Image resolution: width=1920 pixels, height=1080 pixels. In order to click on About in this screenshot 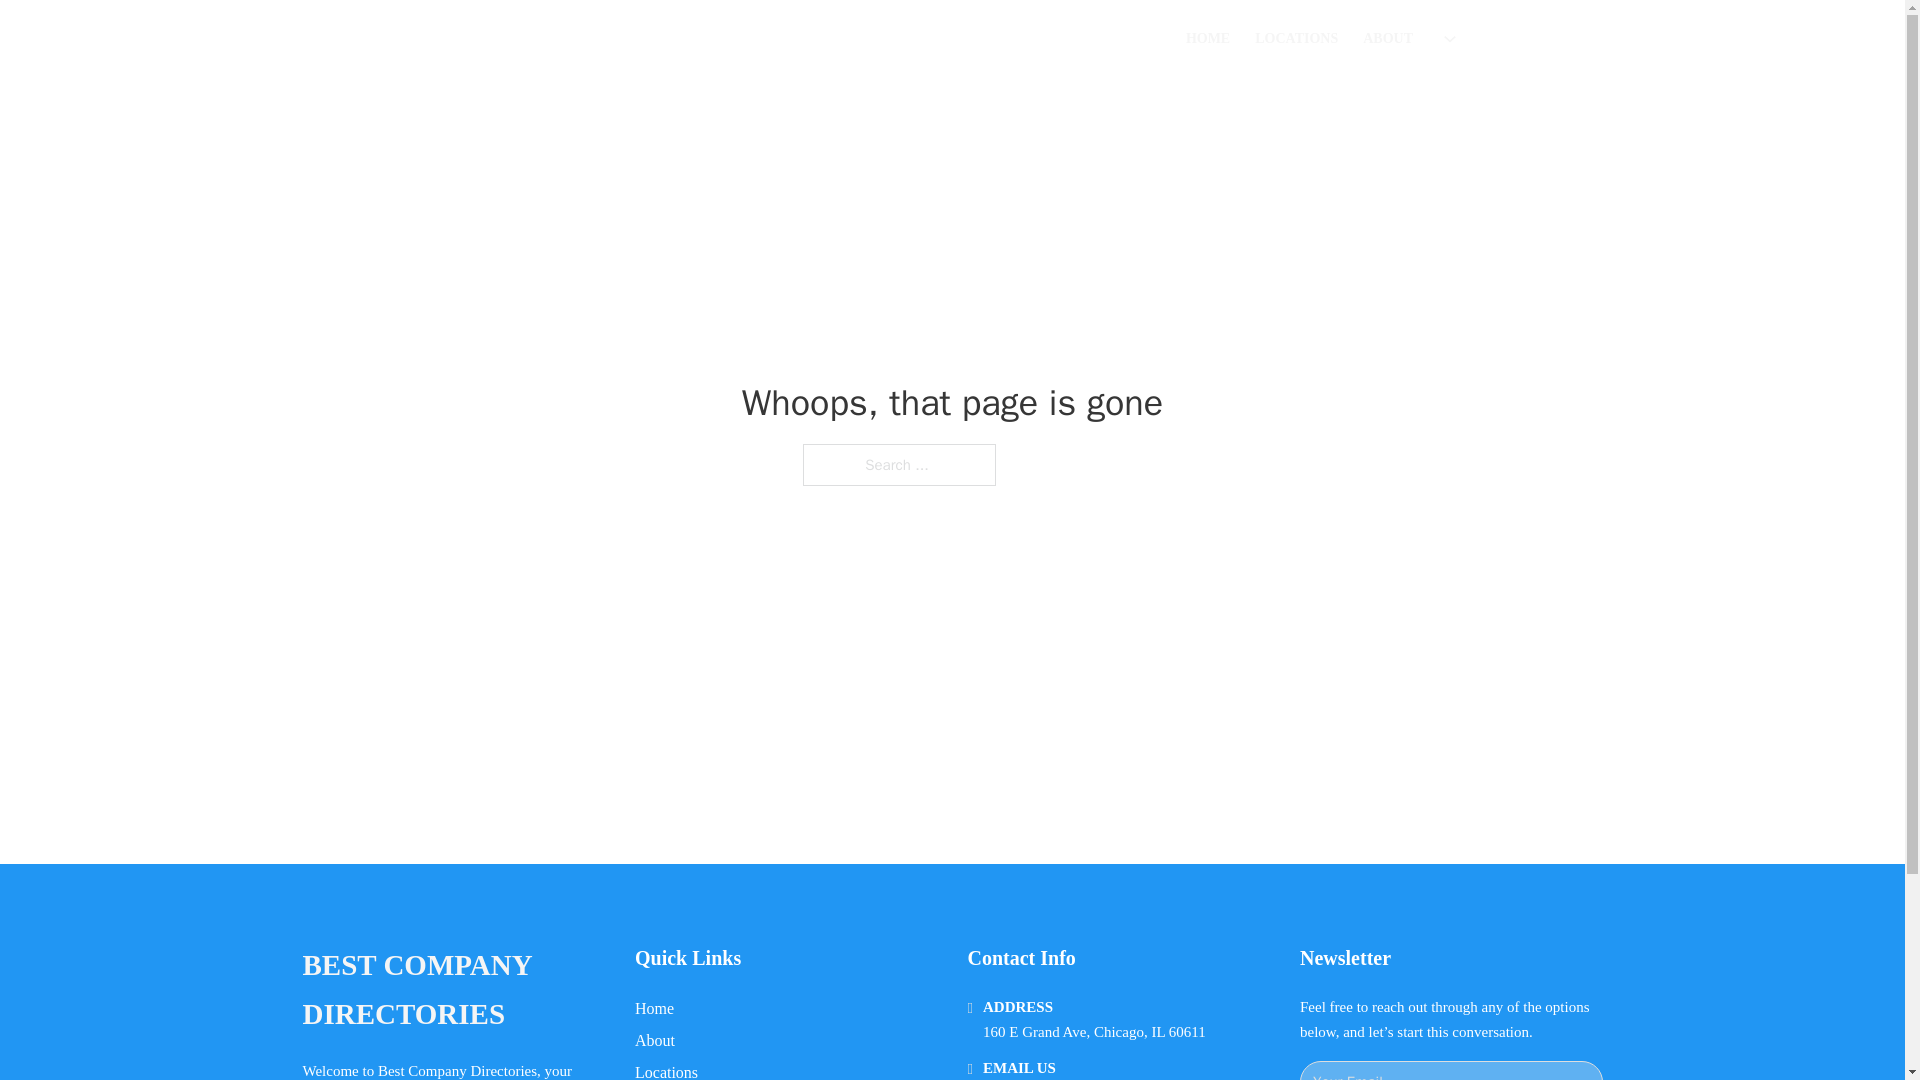, I will do `click(655, 1040)`.